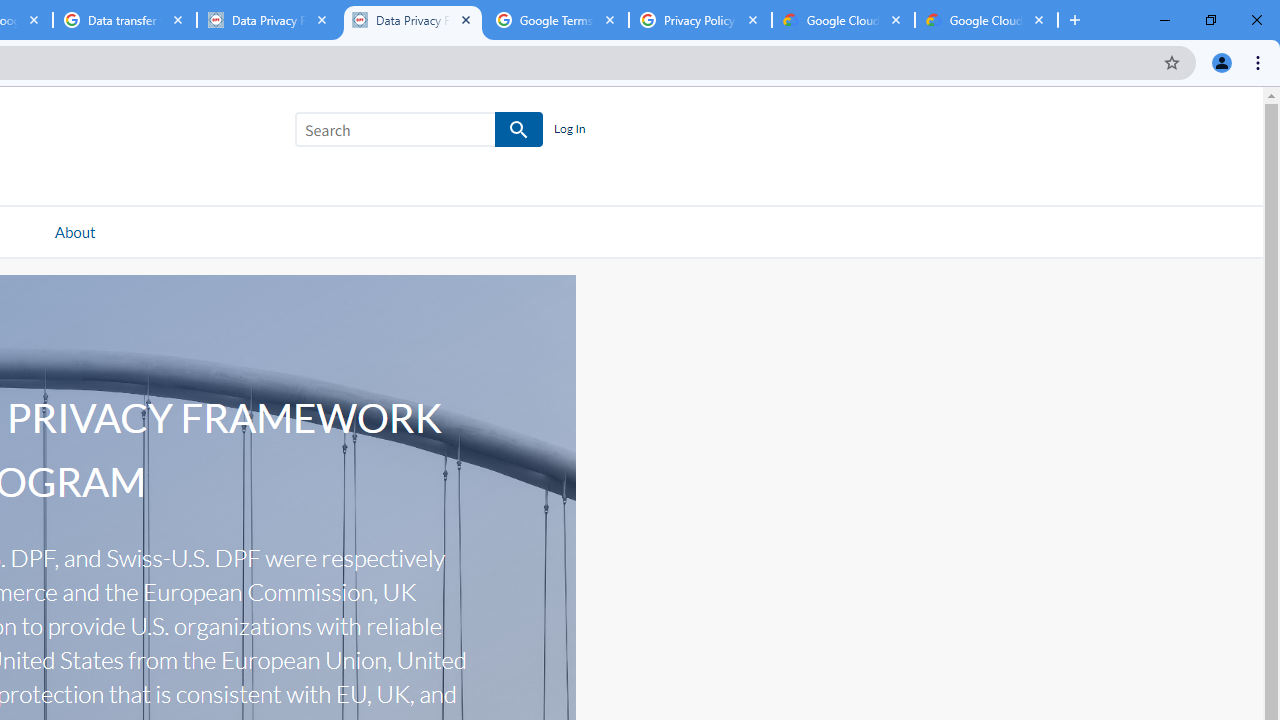 The image size is (1280, 720). I want to click on Search SEARCH, so click(419, 133).